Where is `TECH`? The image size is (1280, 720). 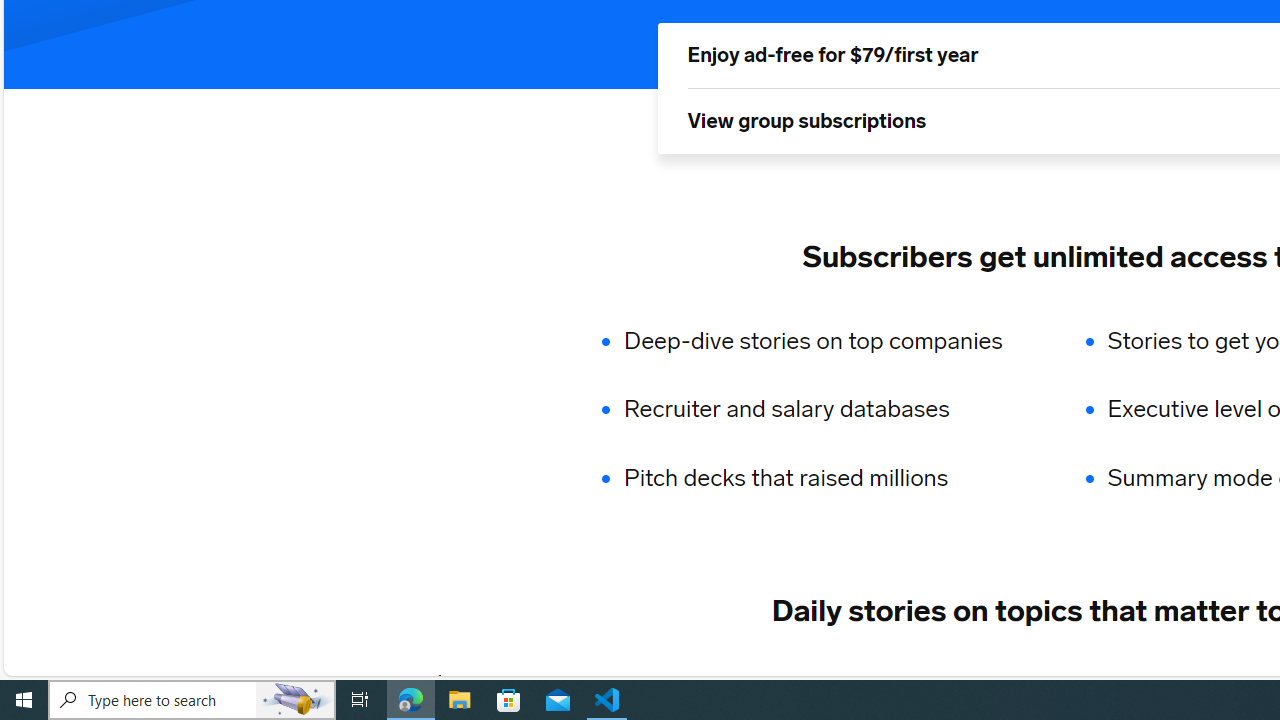 TECH is located at coordinates (492, 681).